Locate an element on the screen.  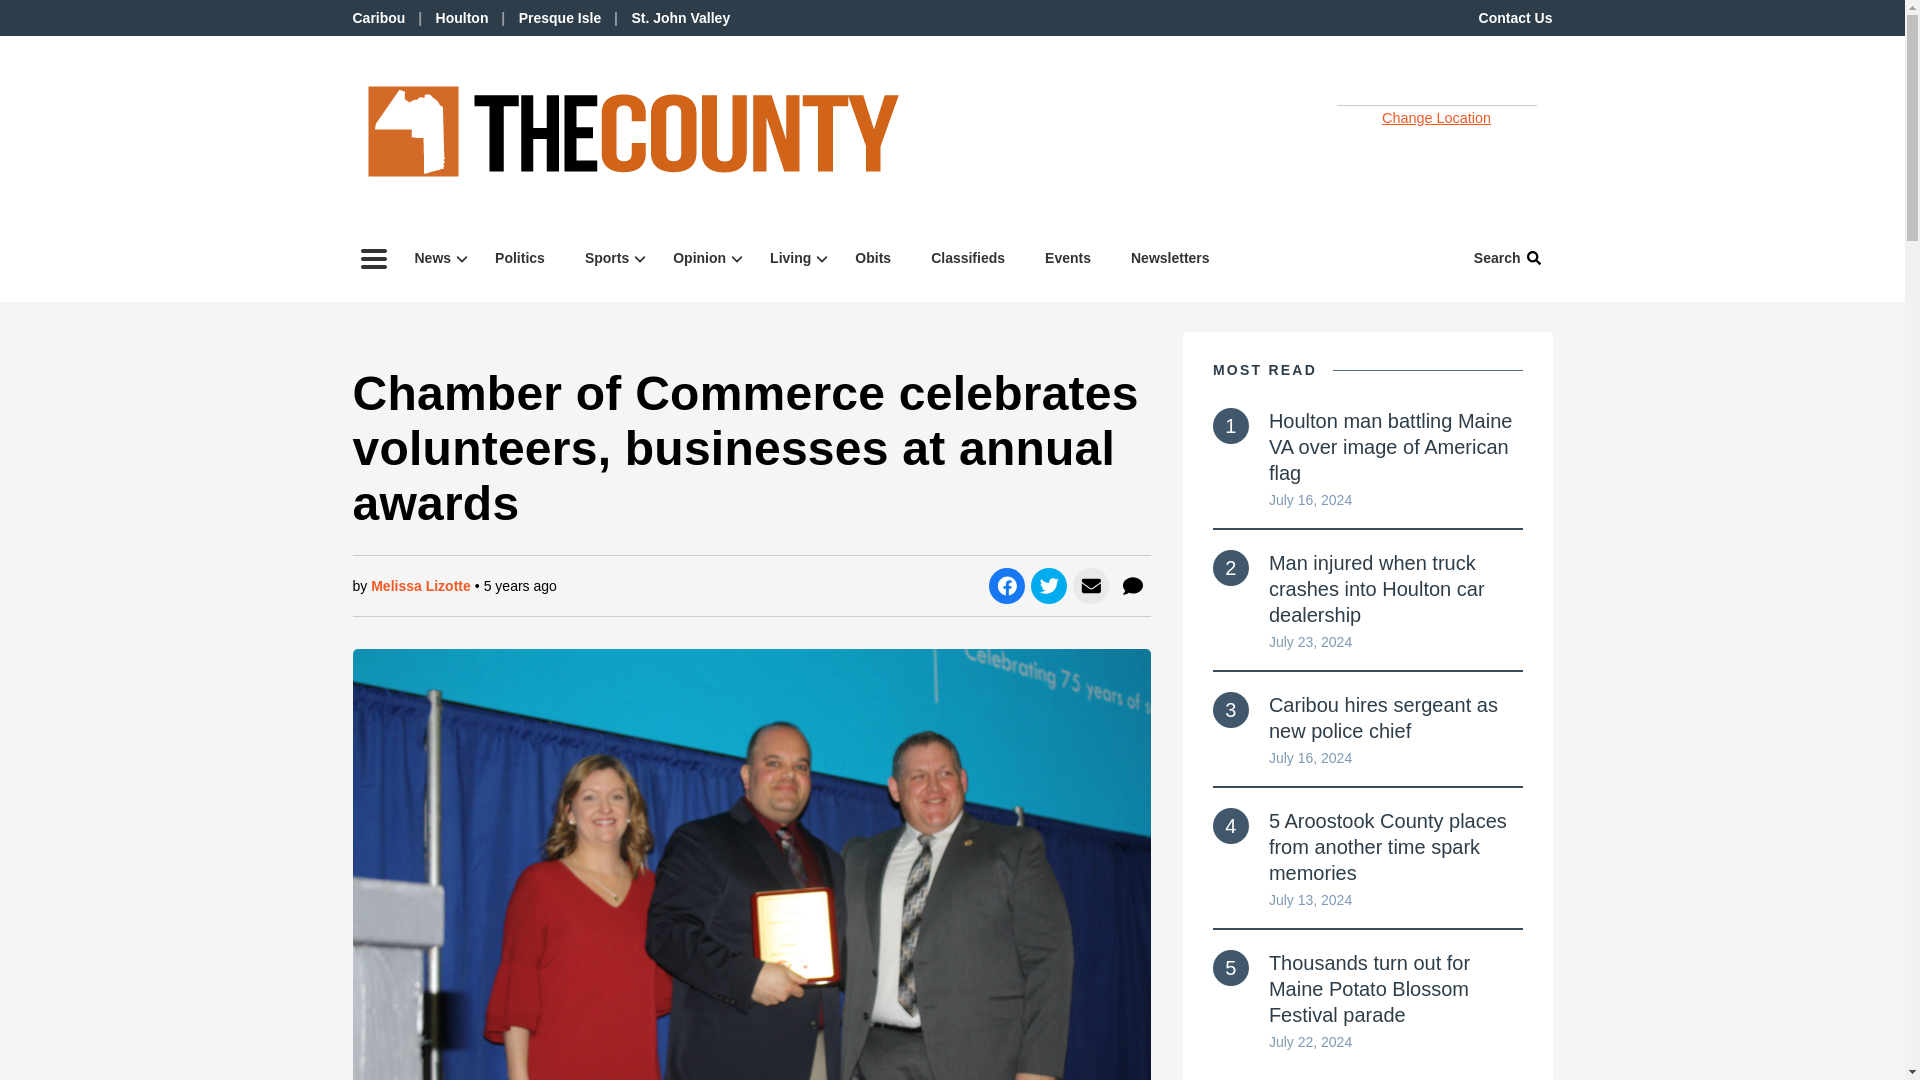
News is located at coordinates (434, 258).